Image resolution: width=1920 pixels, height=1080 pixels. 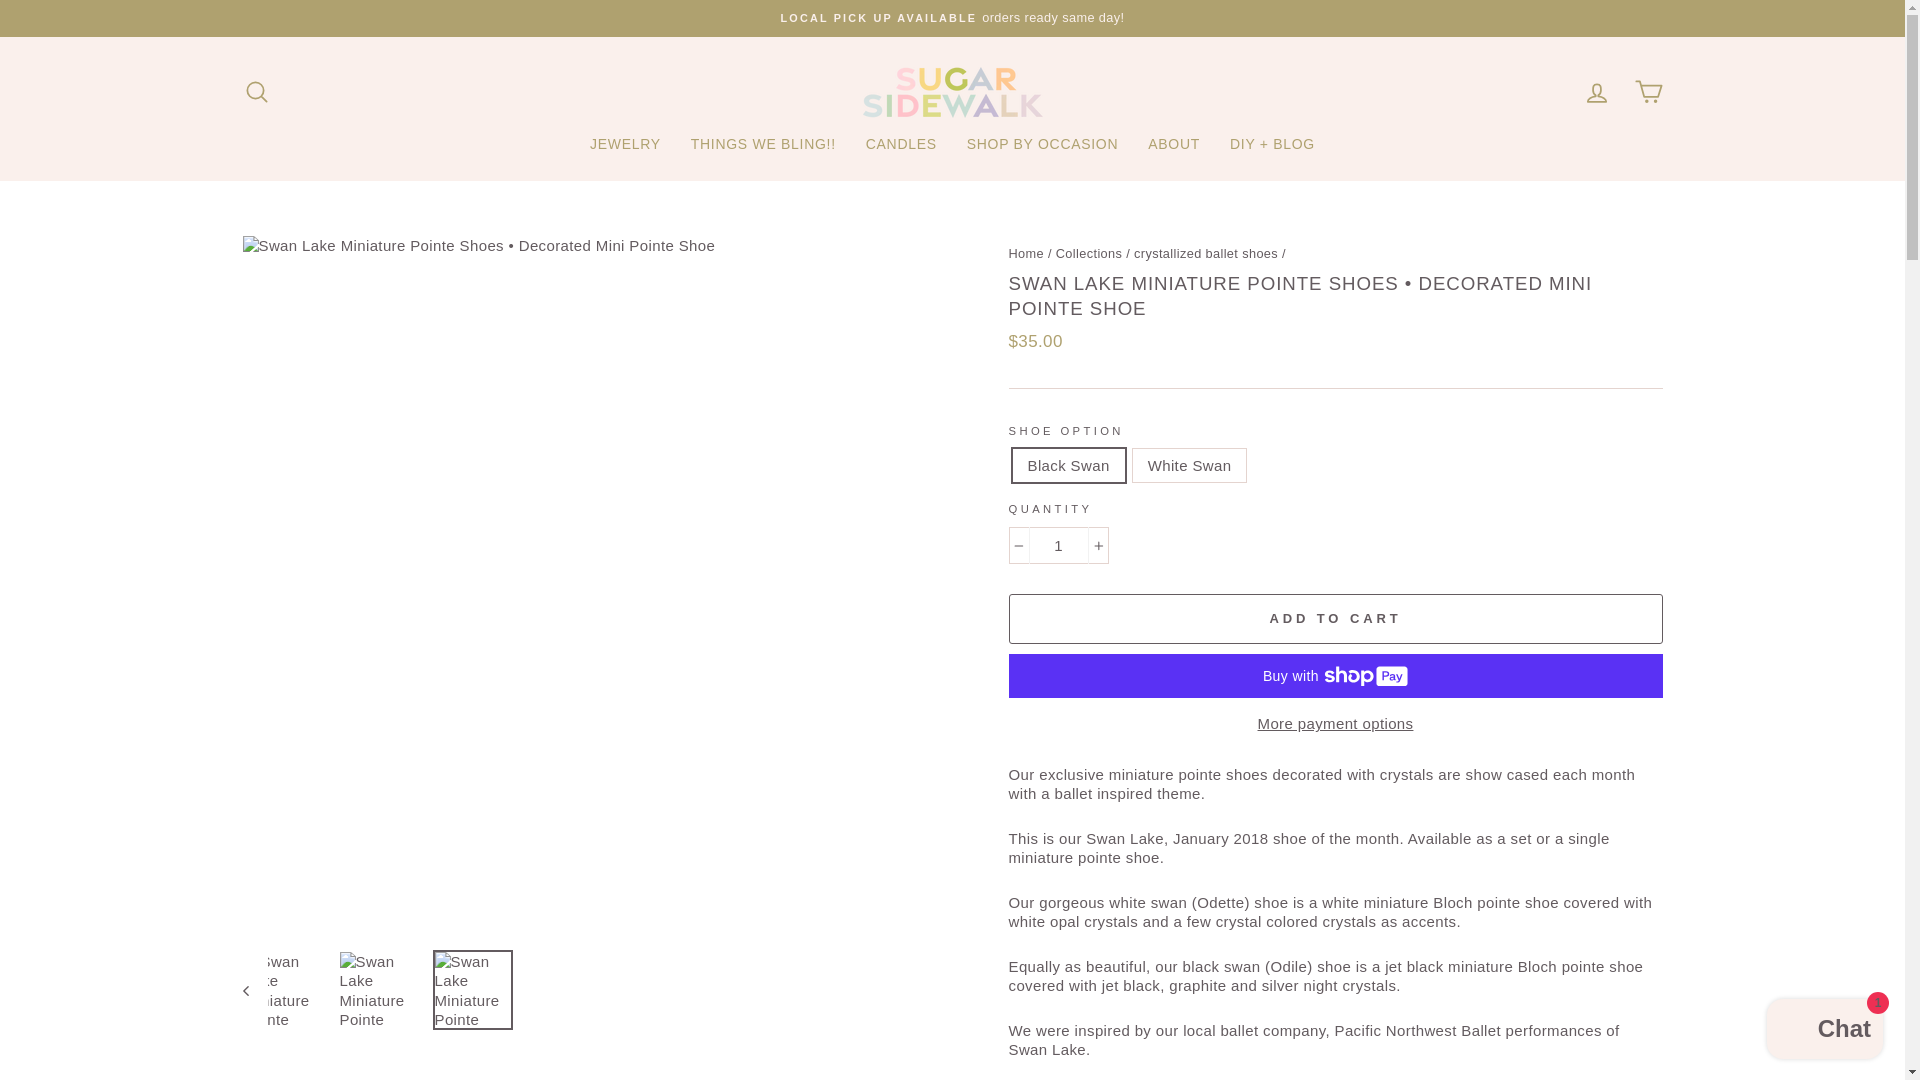 I want to click on Back to the frontpage, so click(x=1026, y=254).